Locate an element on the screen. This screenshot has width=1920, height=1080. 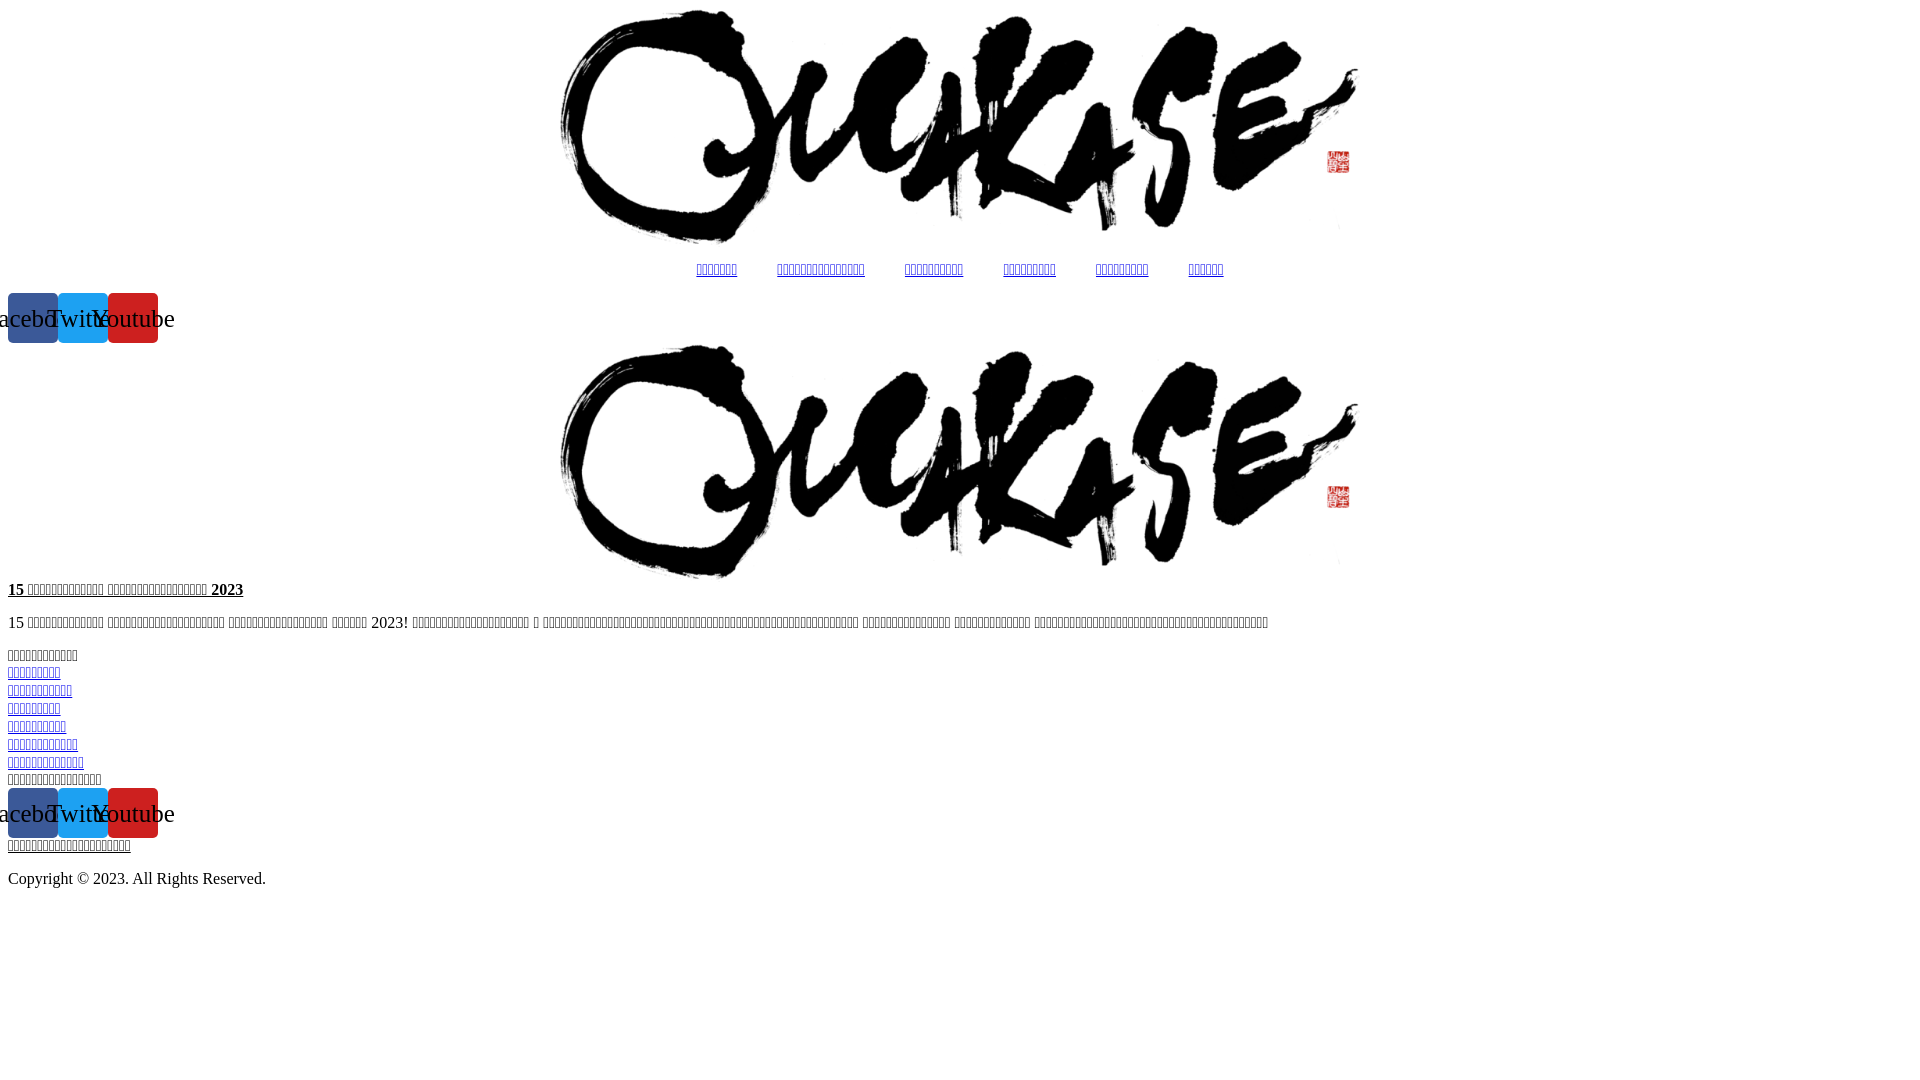
Facebook is located at coordinates (33, 813).